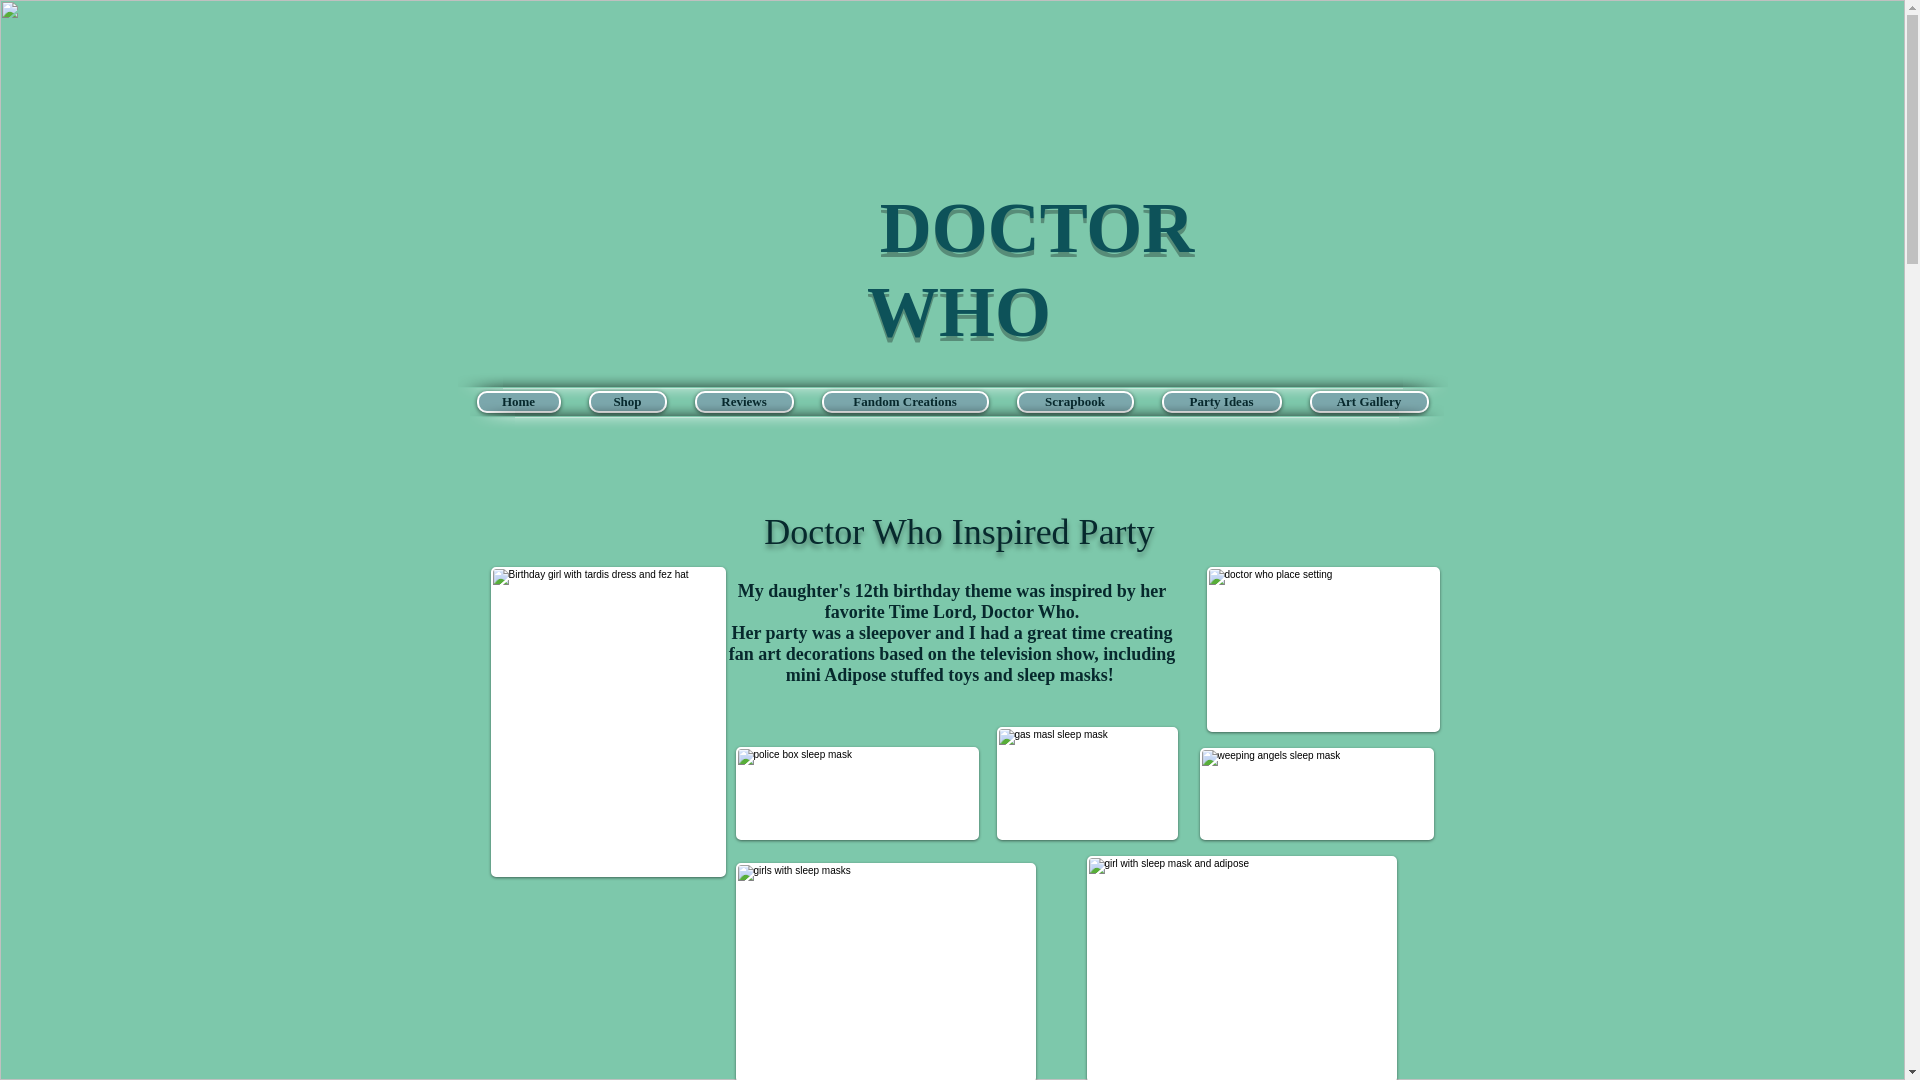  I want to click on DSCF9259.JPG, so click(857, 794).